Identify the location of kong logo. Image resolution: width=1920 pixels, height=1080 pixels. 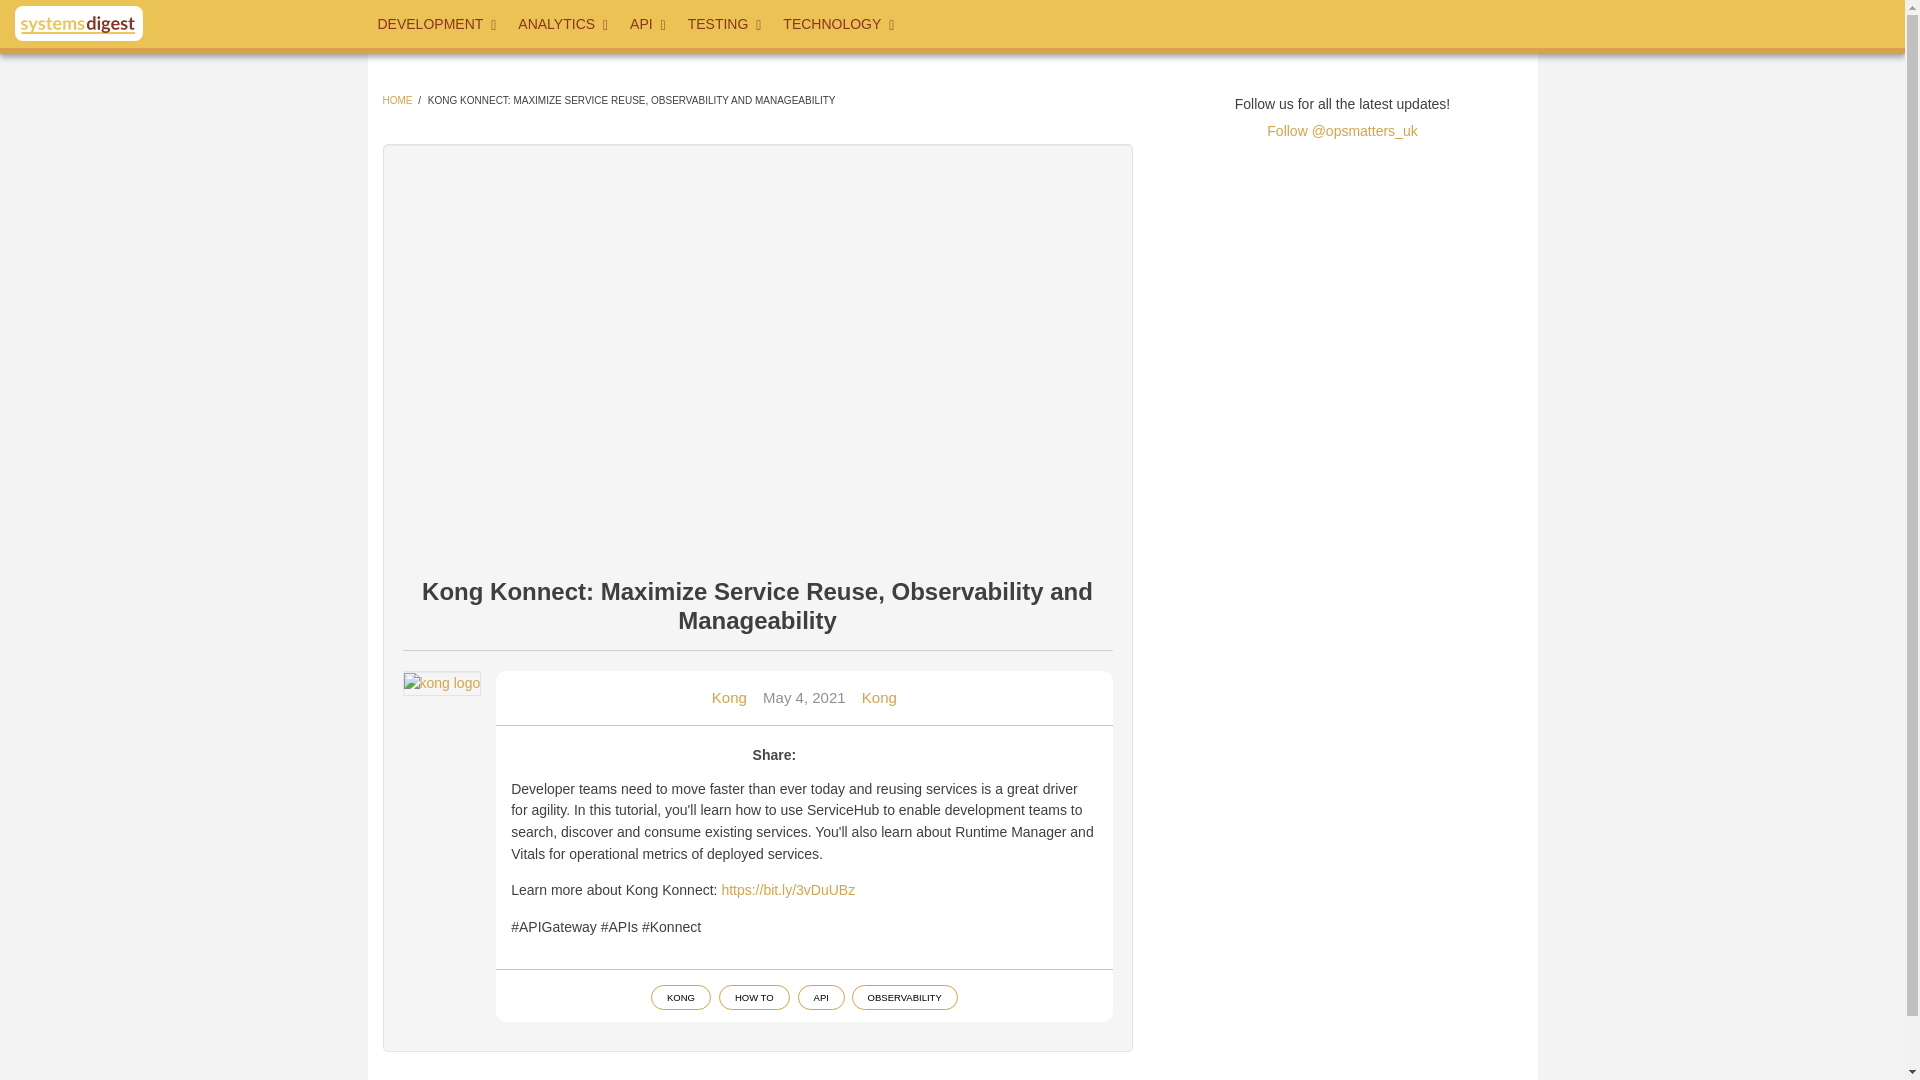
(442, 684).